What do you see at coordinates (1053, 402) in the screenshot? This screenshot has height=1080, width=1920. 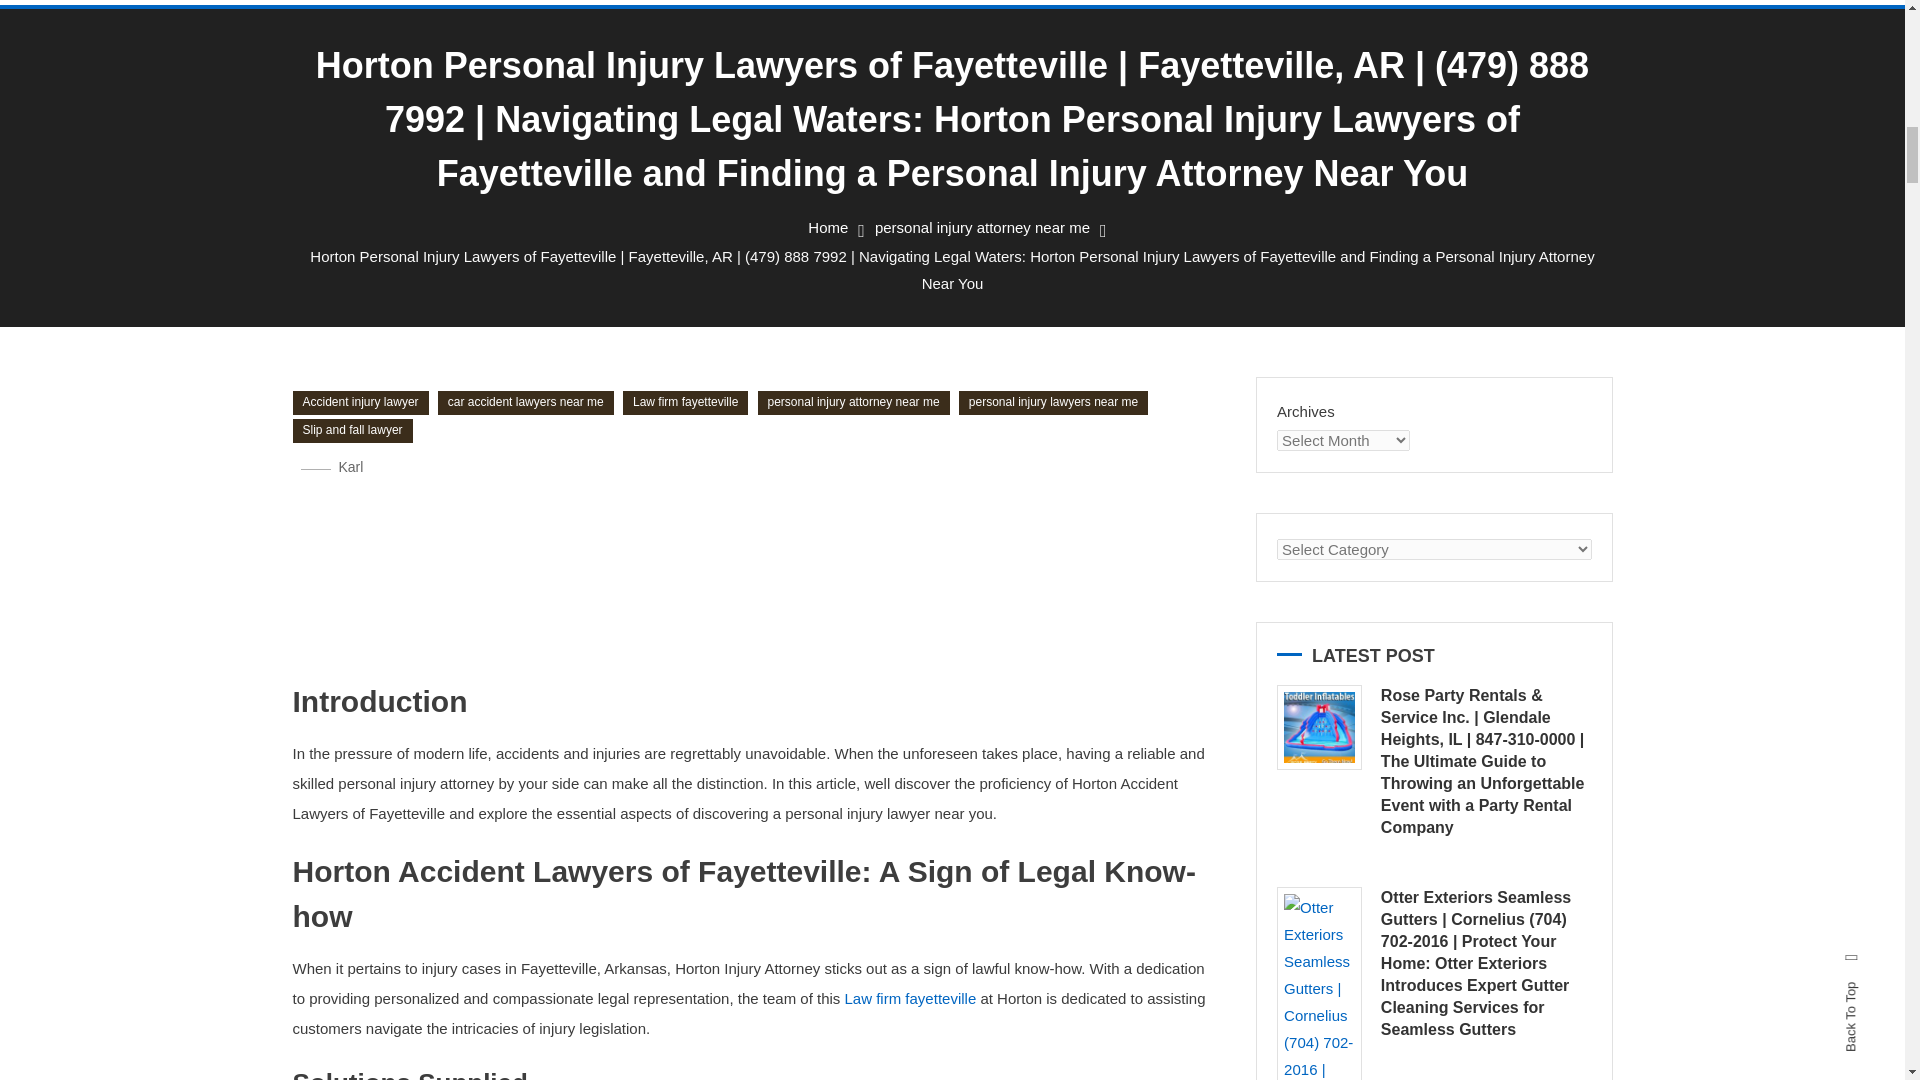 I see `personal injury lawyers near me` at bounding box center [1053, 402].